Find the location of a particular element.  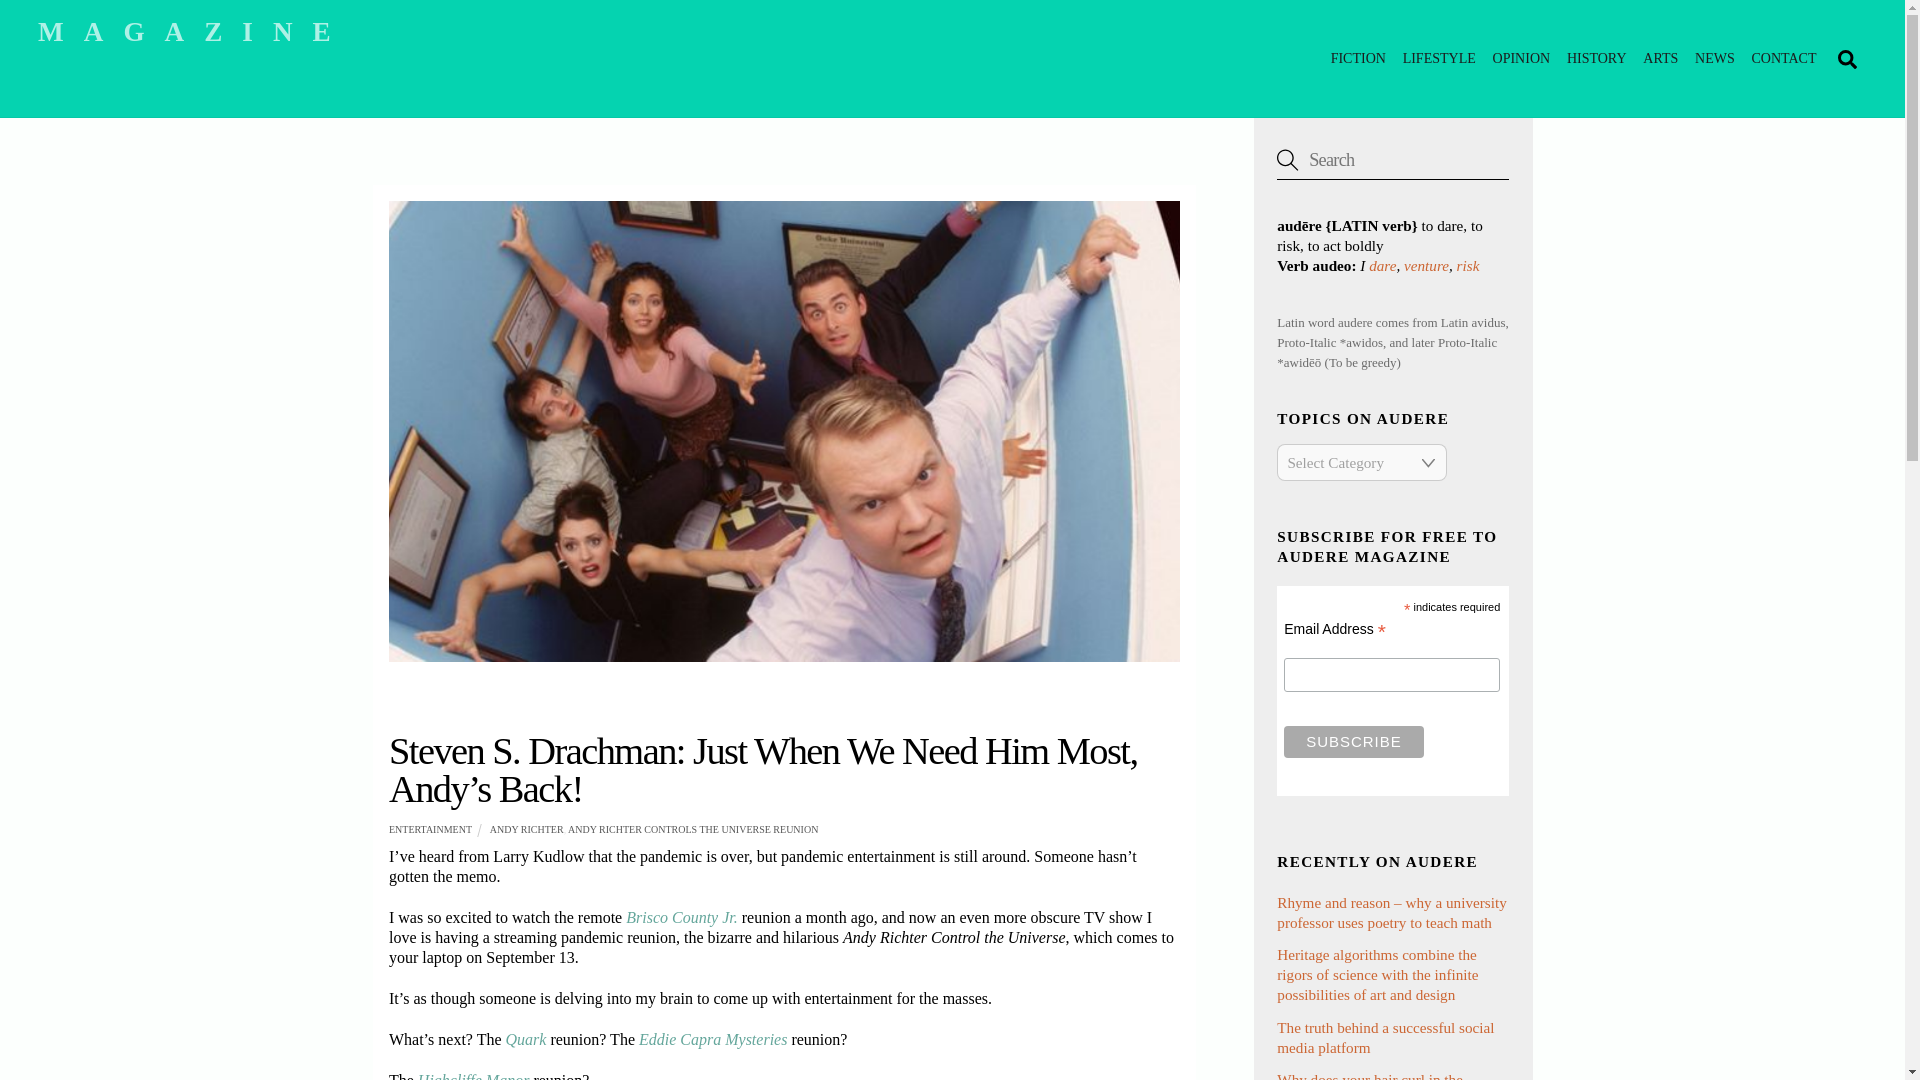

NEWS is located at coordinates (1715, 58).